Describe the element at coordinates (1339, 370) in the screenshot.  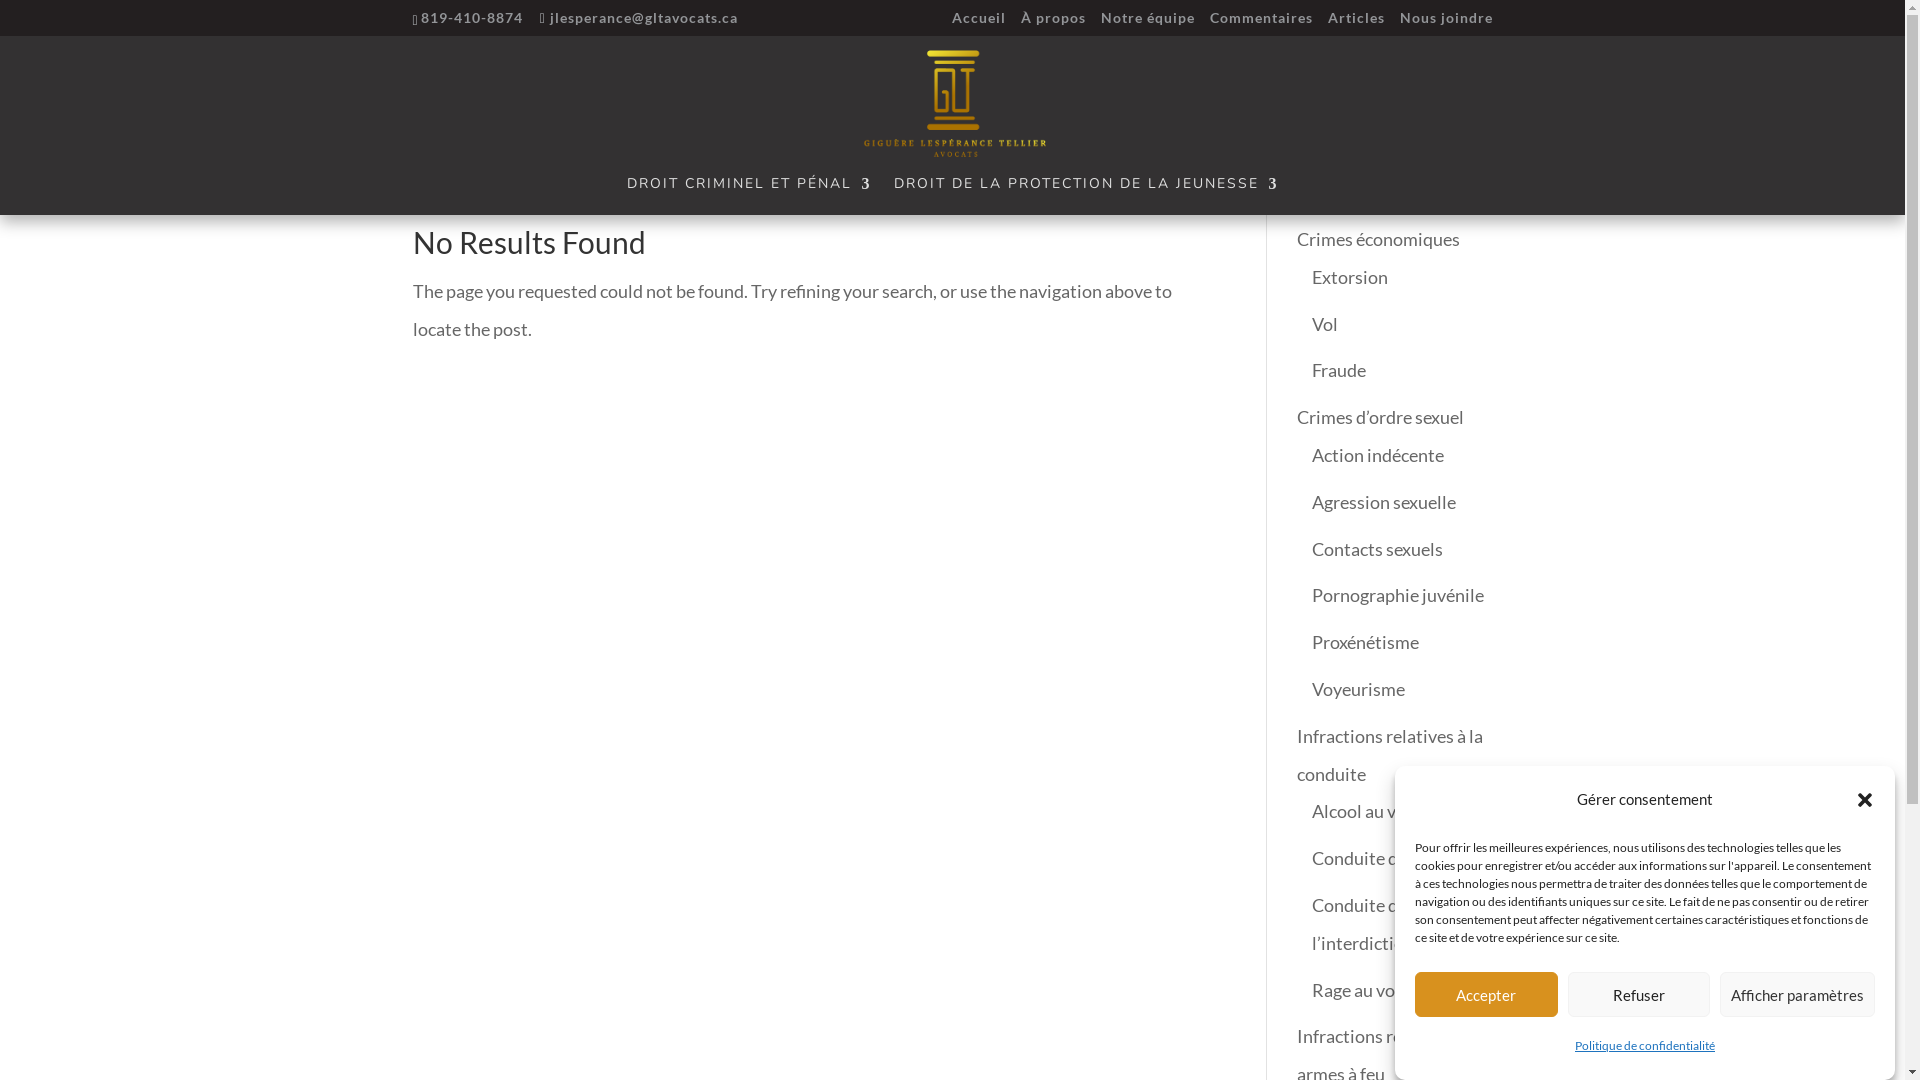
I see `Fraude` at that location.